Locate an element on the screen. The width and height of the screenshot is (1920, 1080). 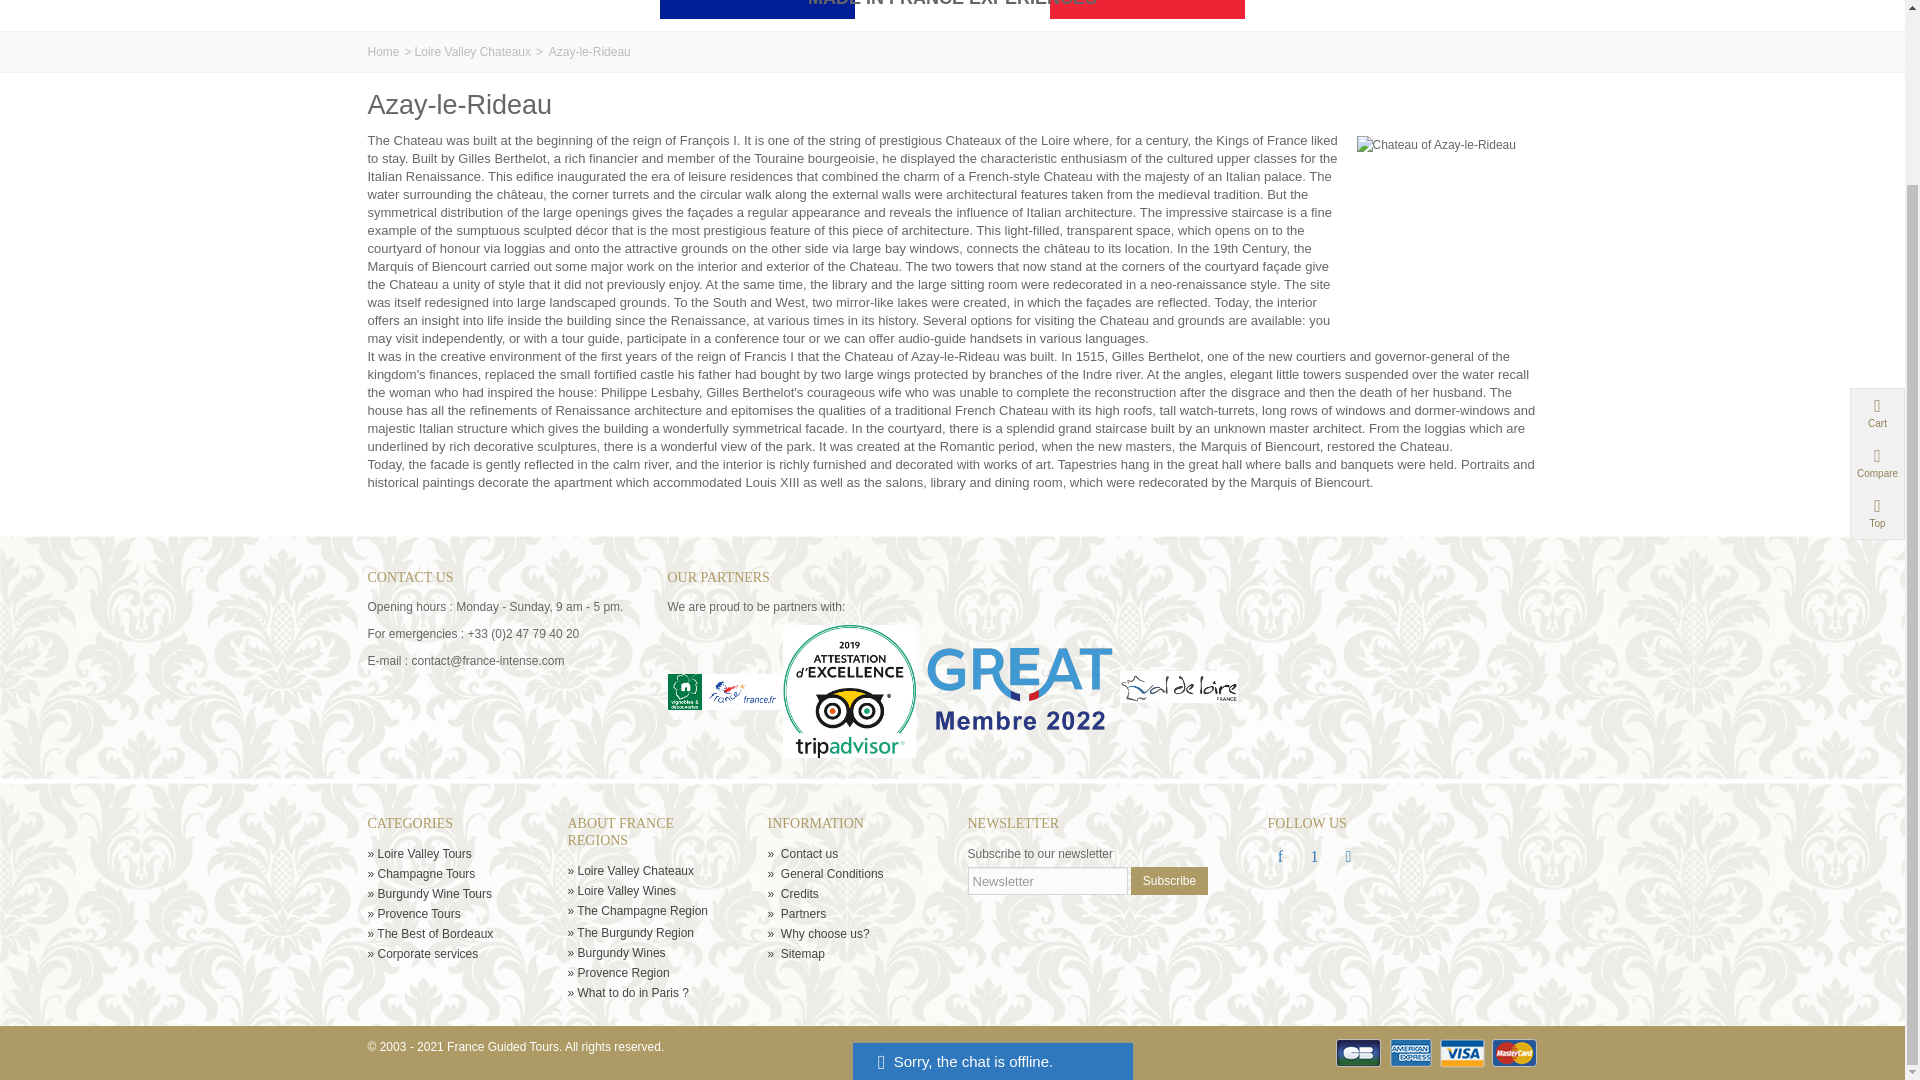
Chateau of Azay-le-Rideau is located at coordinates (1440, 216).